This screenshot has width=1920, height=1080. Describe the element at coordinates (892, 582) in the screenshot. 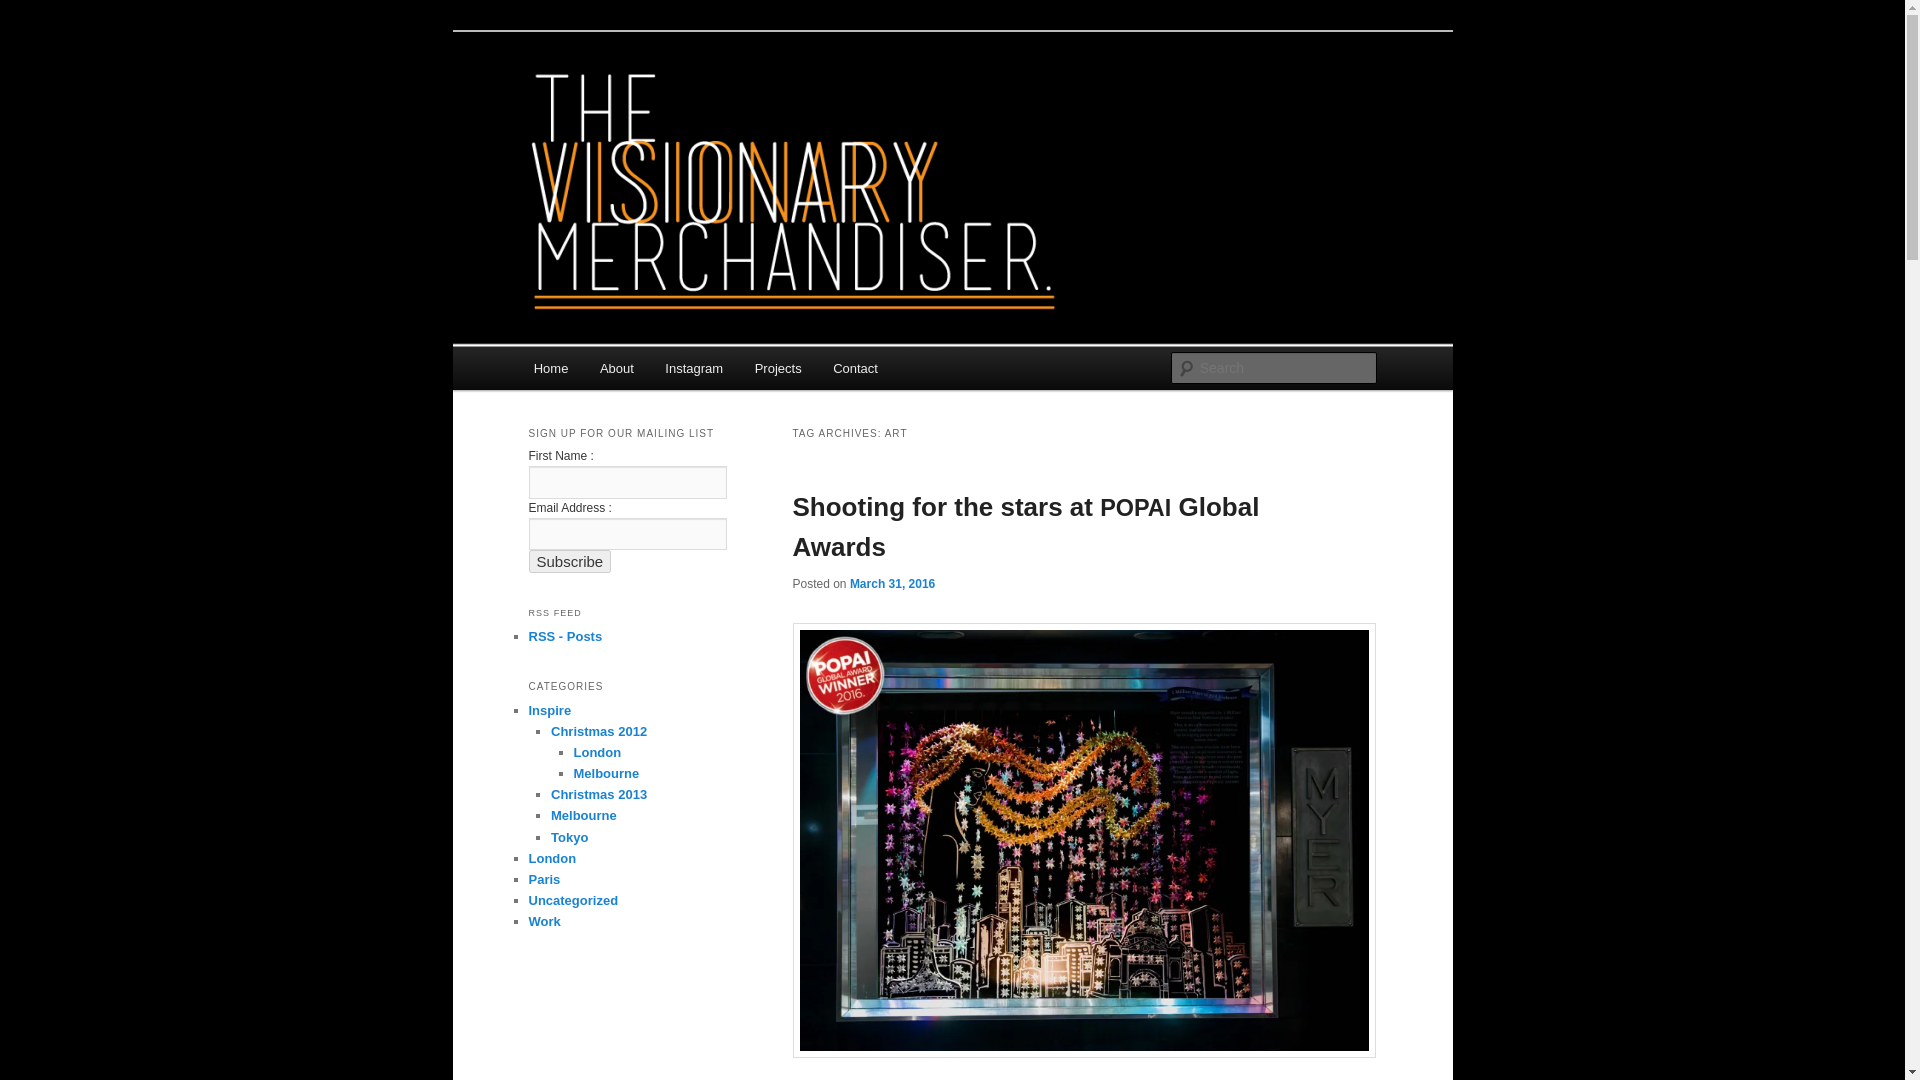

I see `March 31, 2016` at that location.